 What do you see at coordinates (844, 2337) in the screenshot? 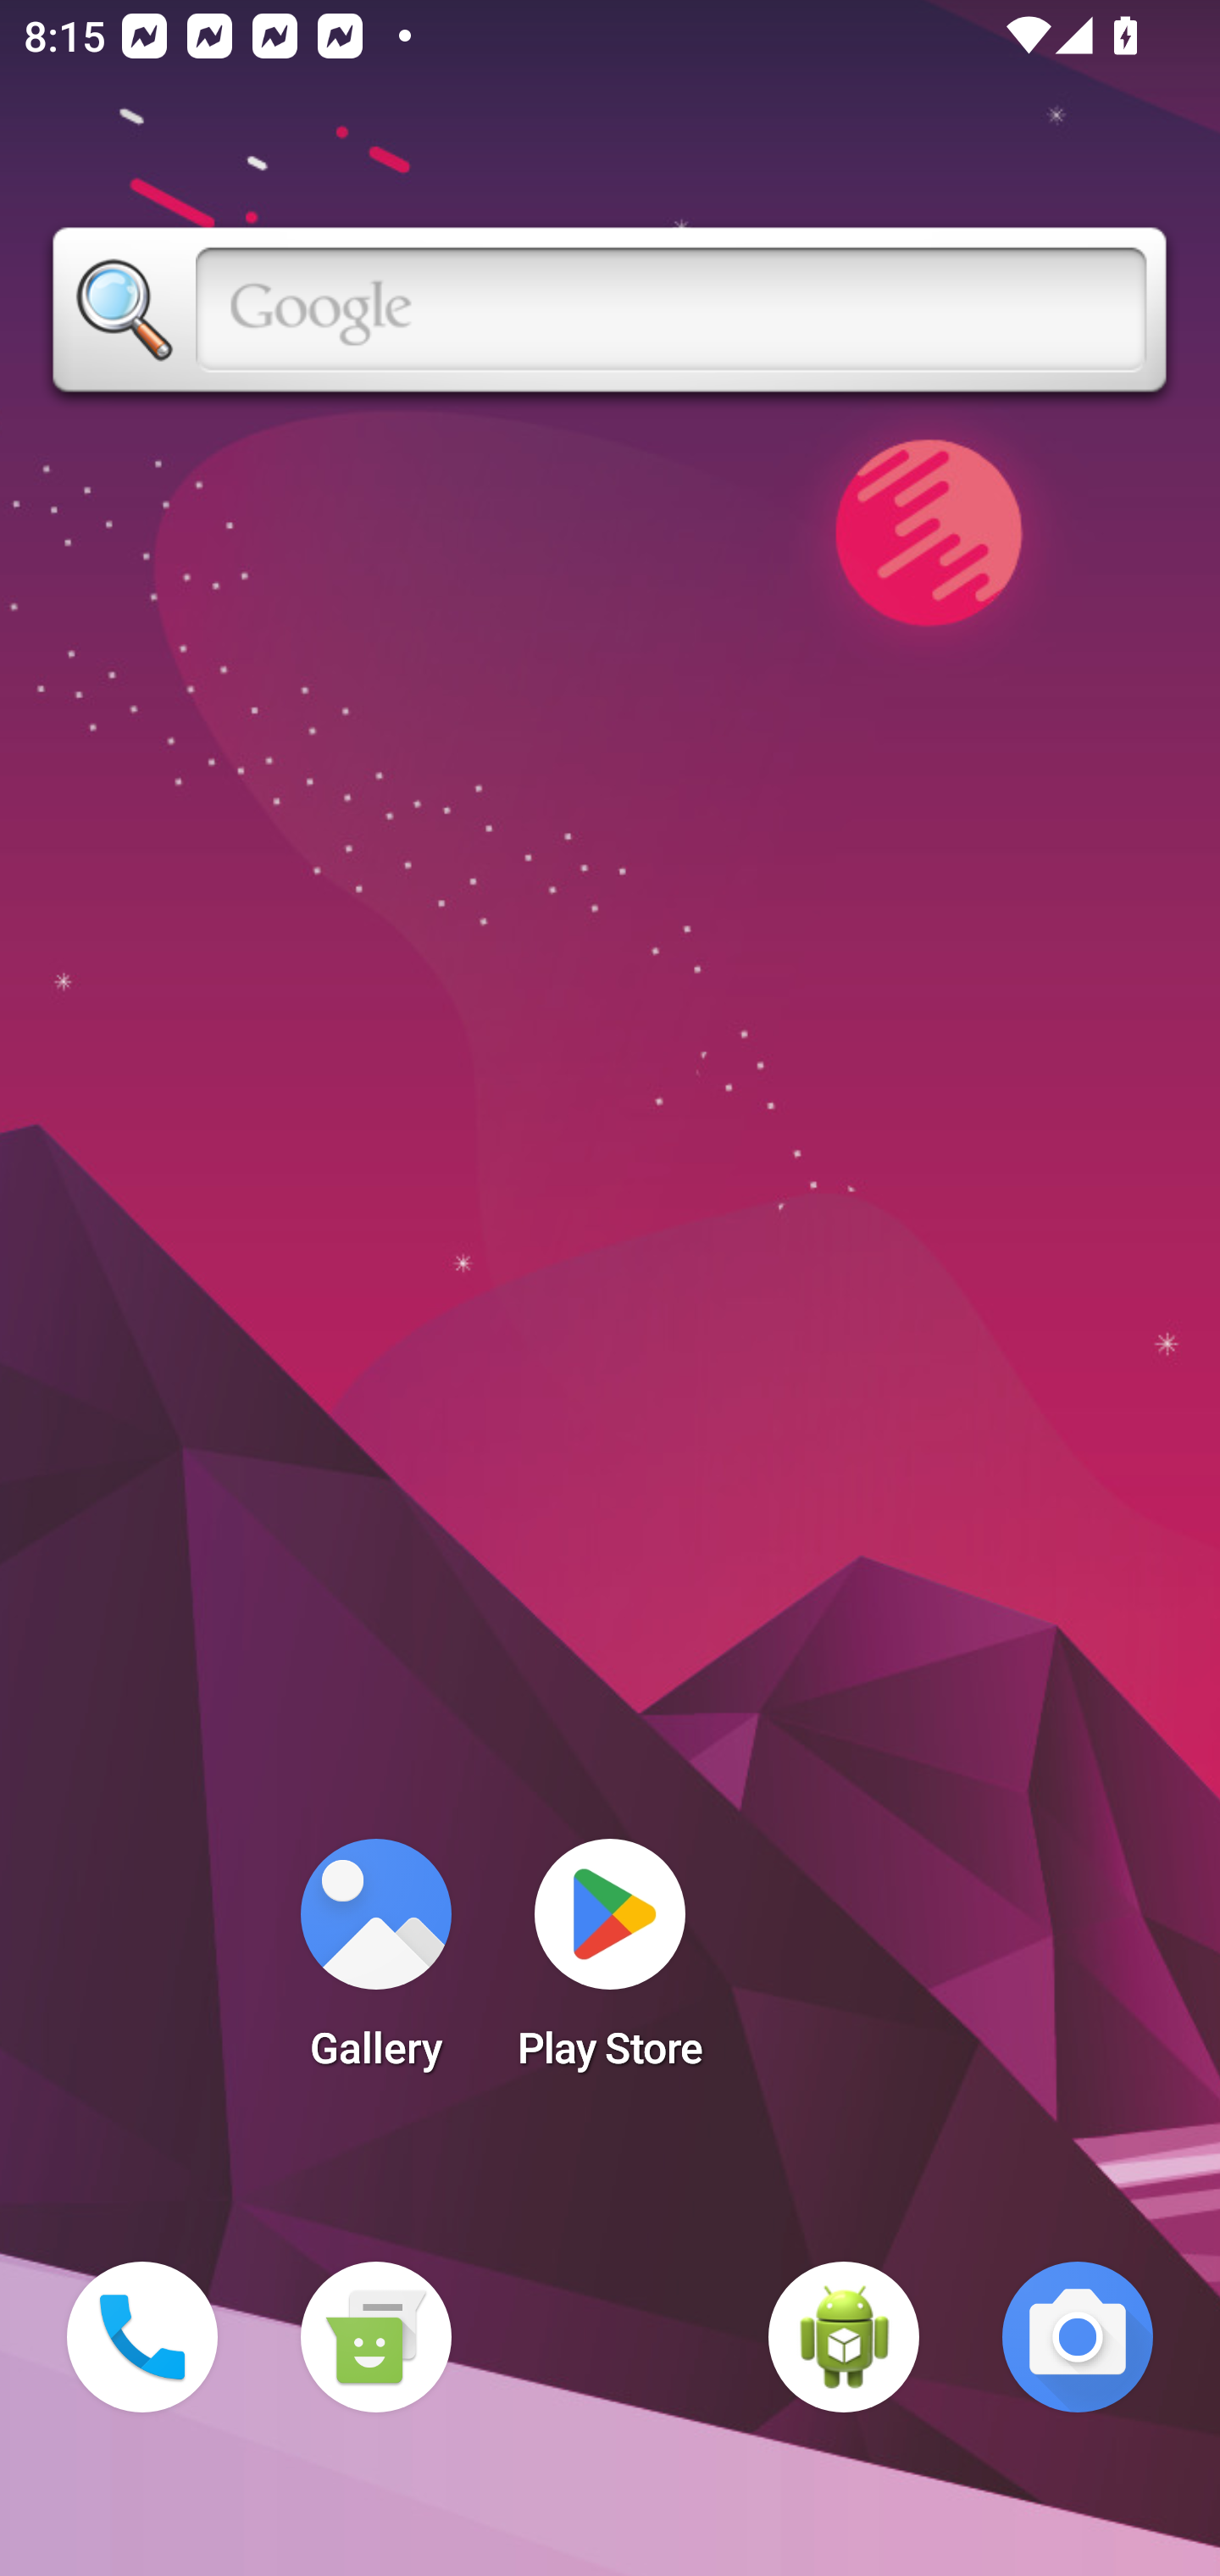
I see `WebView Browser Tester` at bounding box center [844, 2337].